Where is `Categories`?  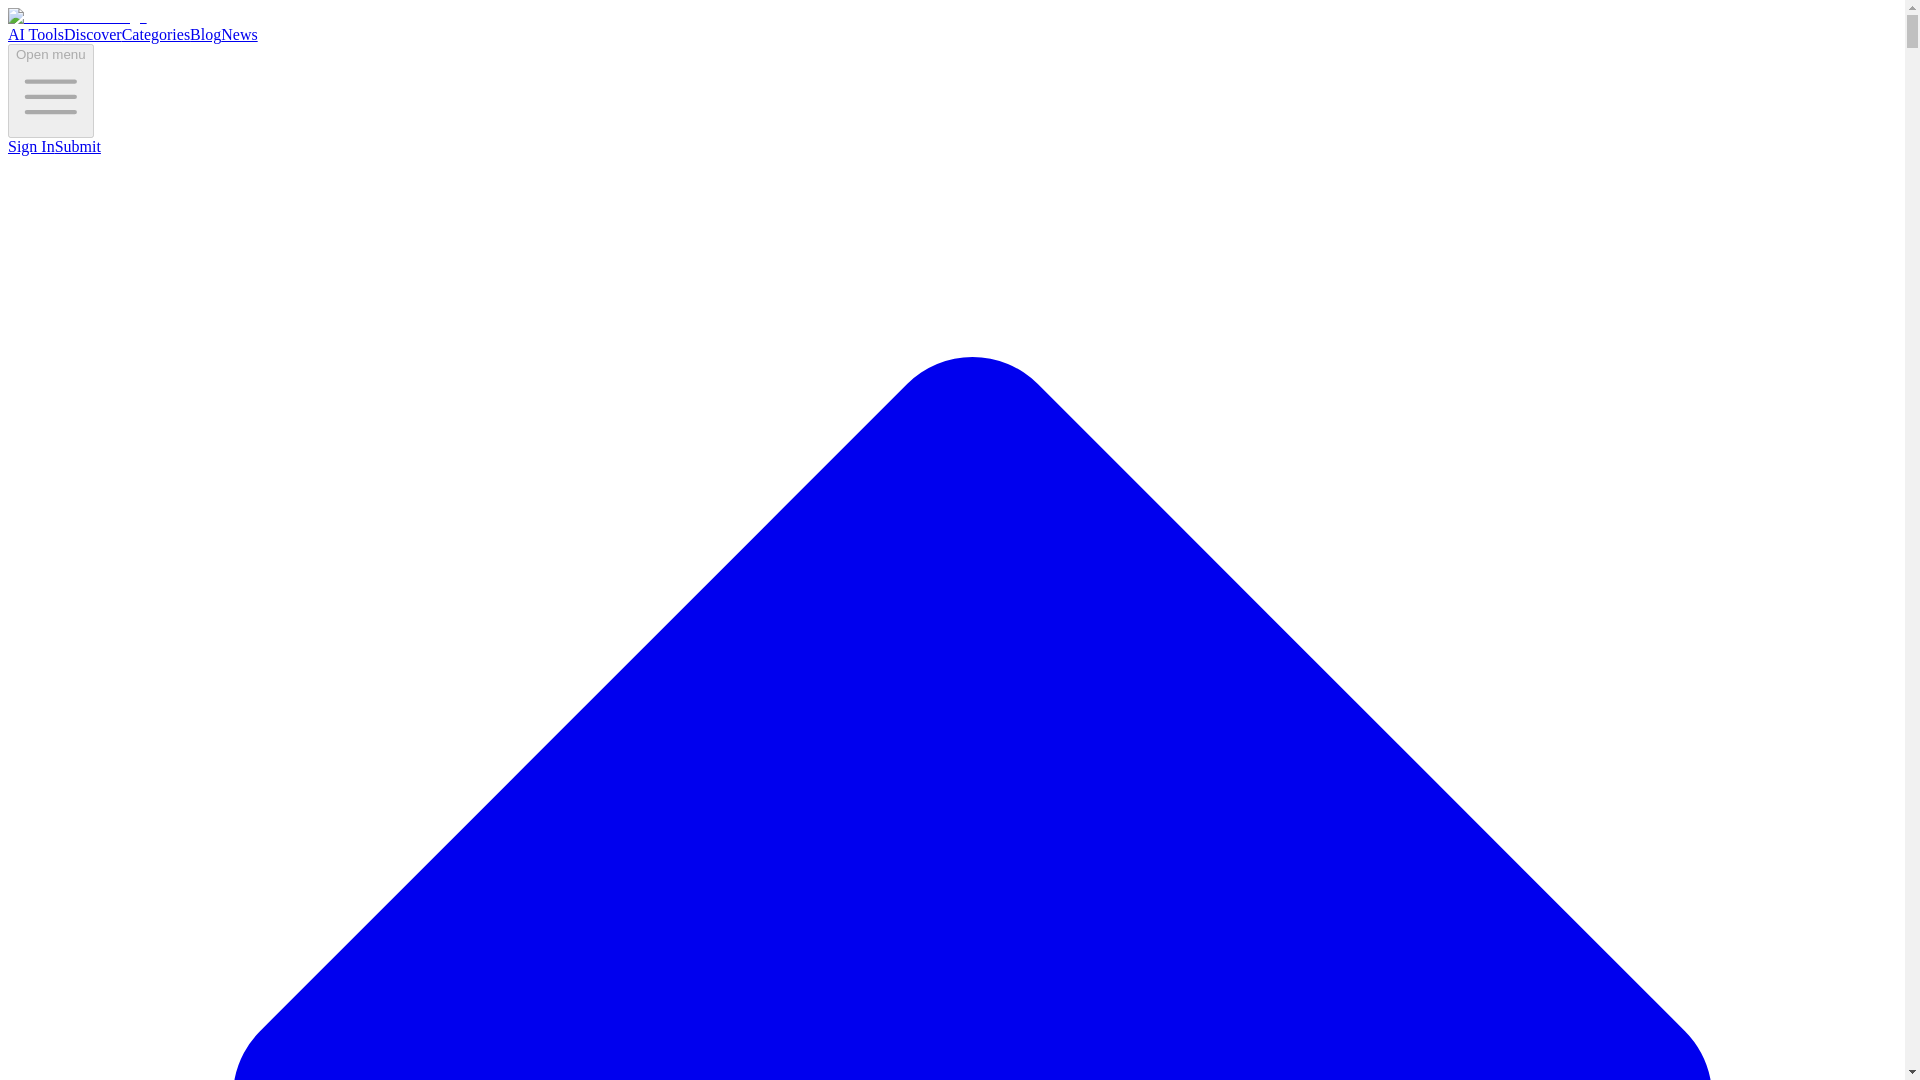
Categories is located at coordinates (156, 34).